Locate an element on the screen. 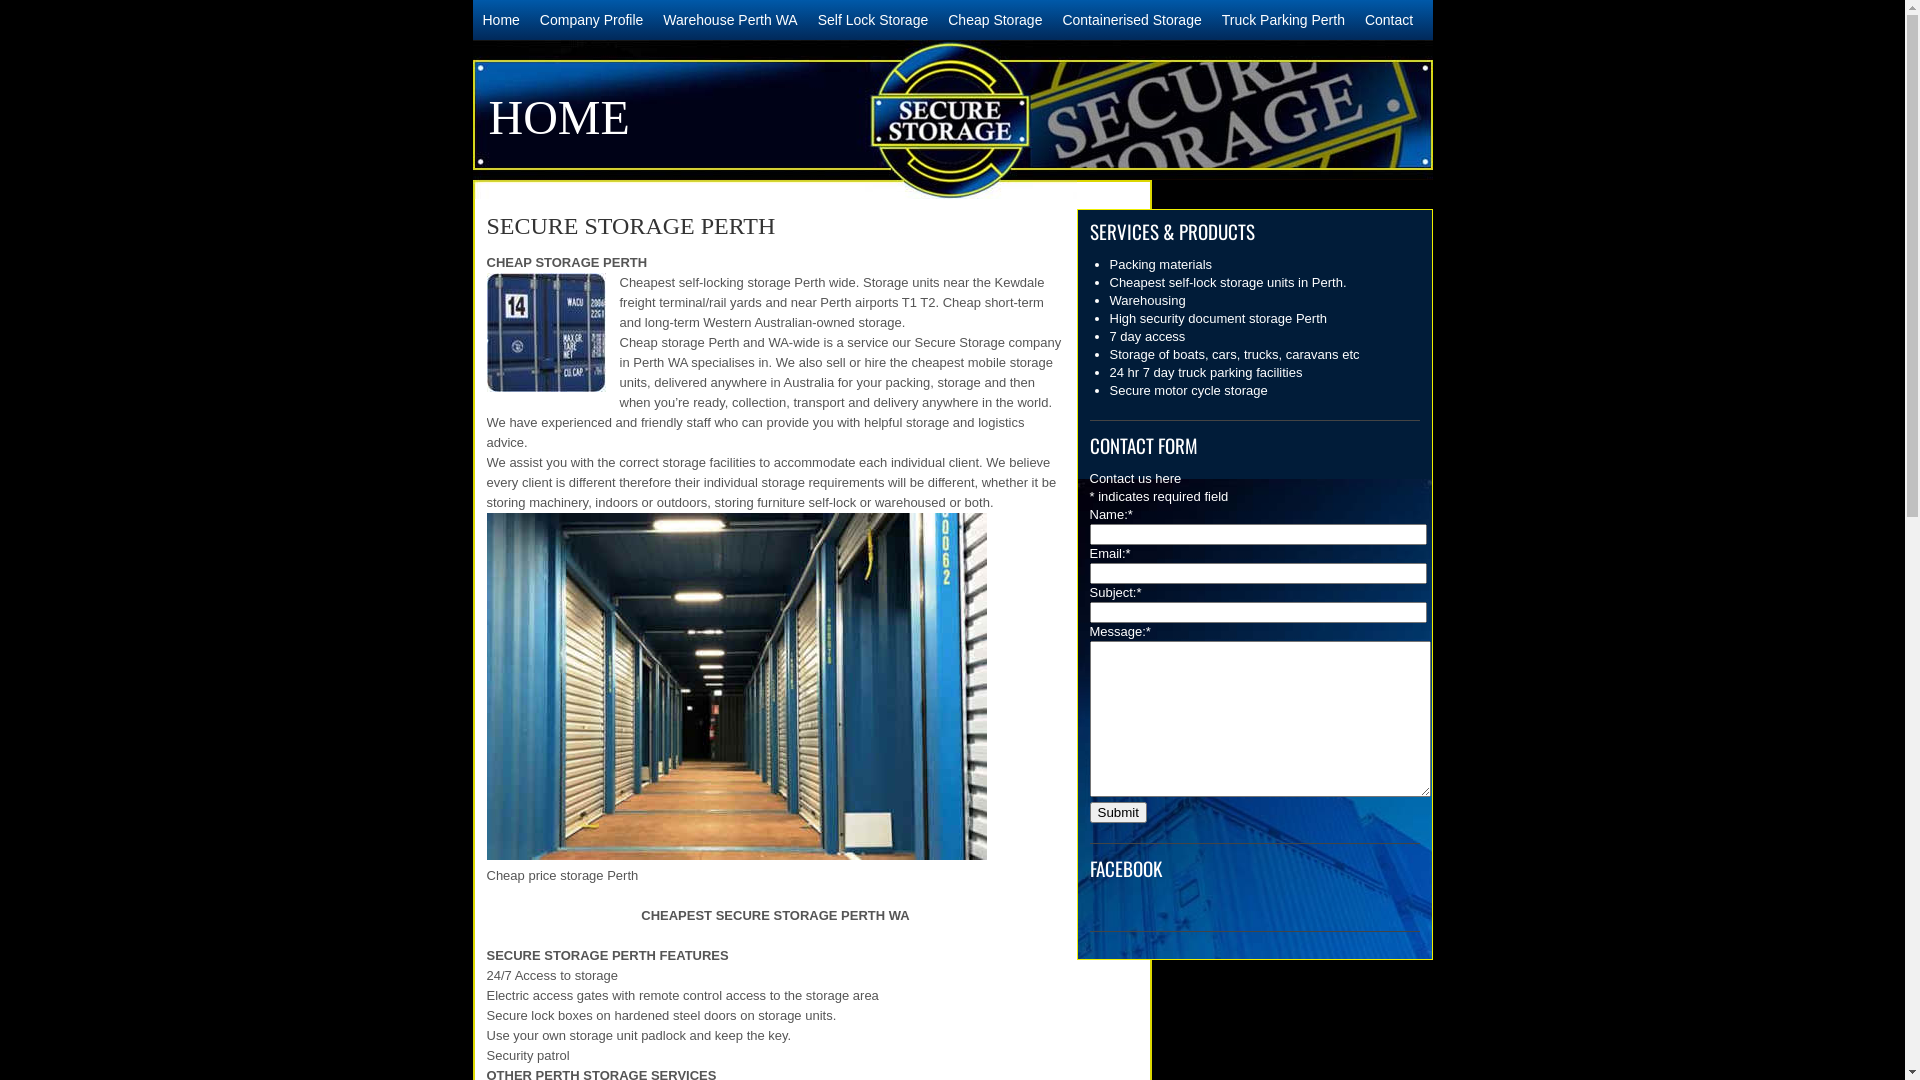 This screenshot has height=1080, width=1920. Truck Parking Perth is located at coordinates (1284, 20).